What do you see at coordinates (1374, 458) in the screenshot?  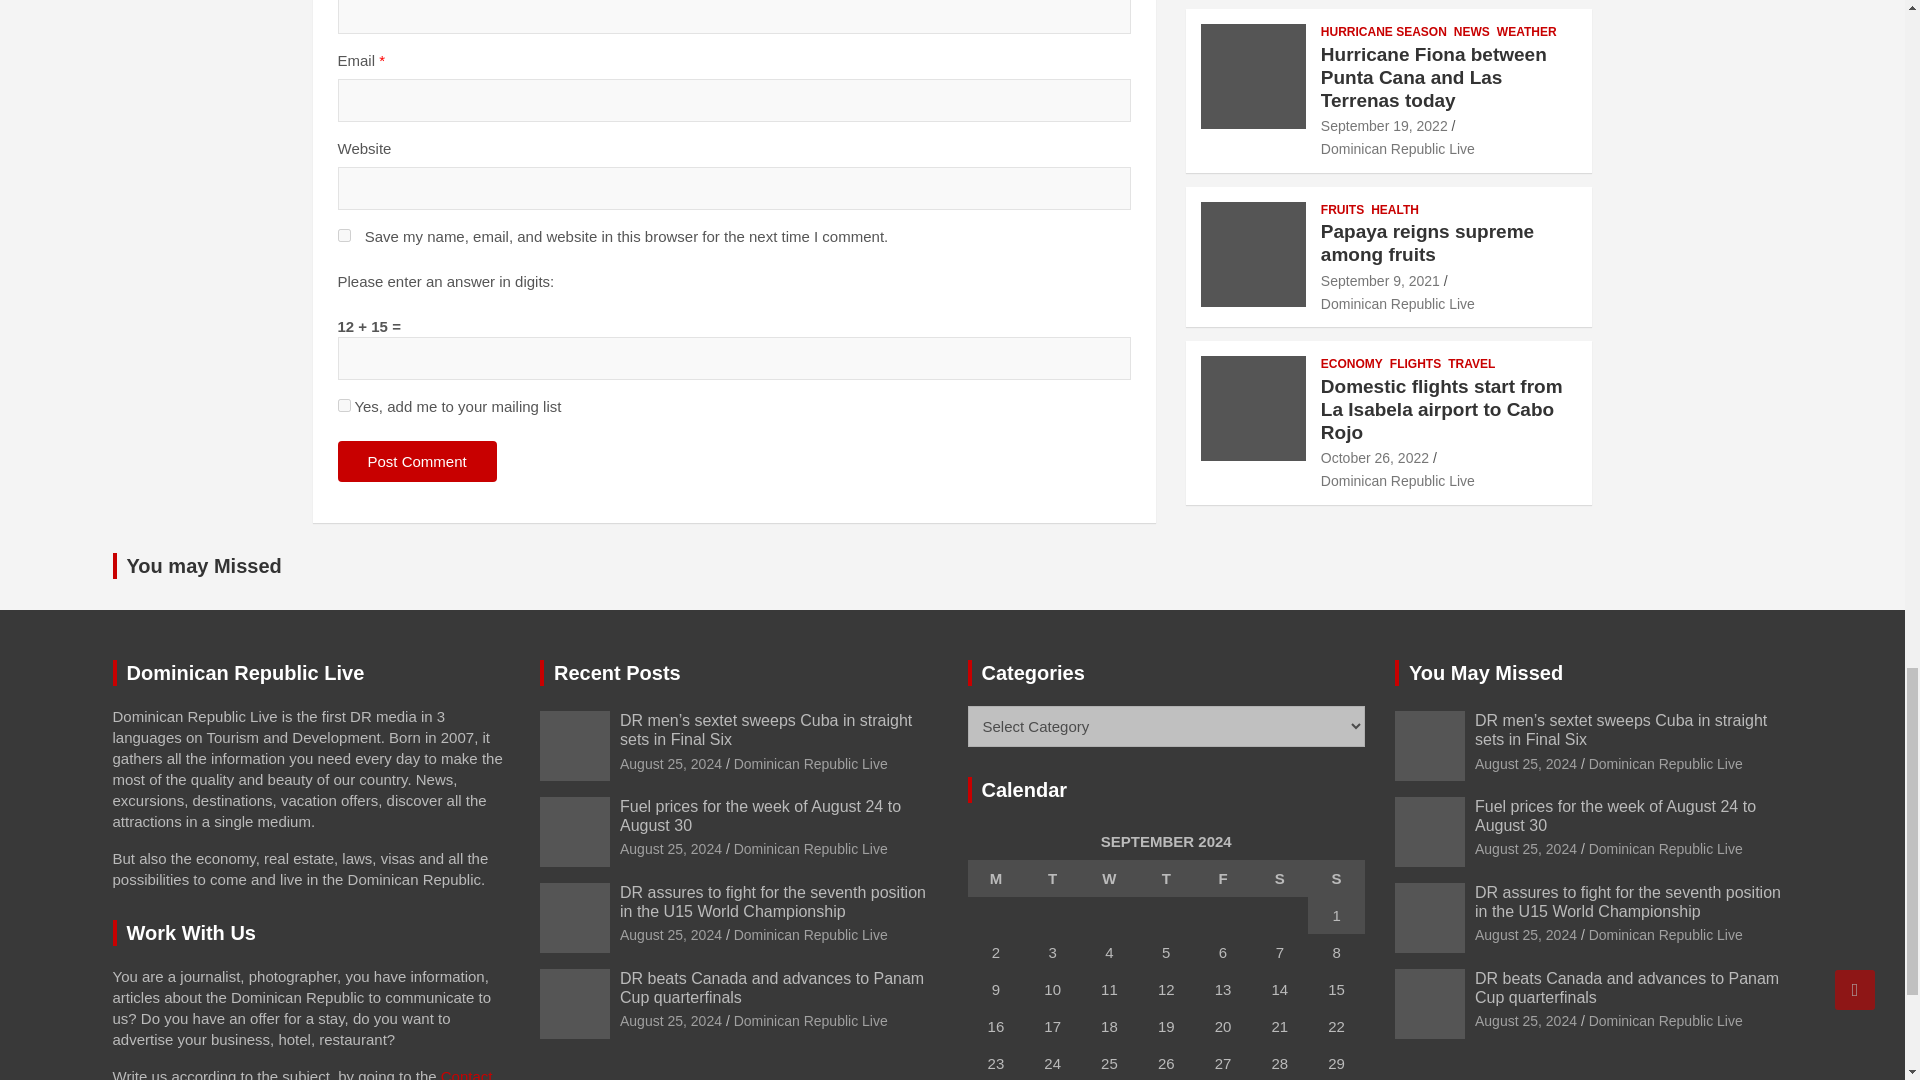 I see `Domestic flights start from La Isabela airport to Cabo Rojo` at bounding box center [1374, 458].